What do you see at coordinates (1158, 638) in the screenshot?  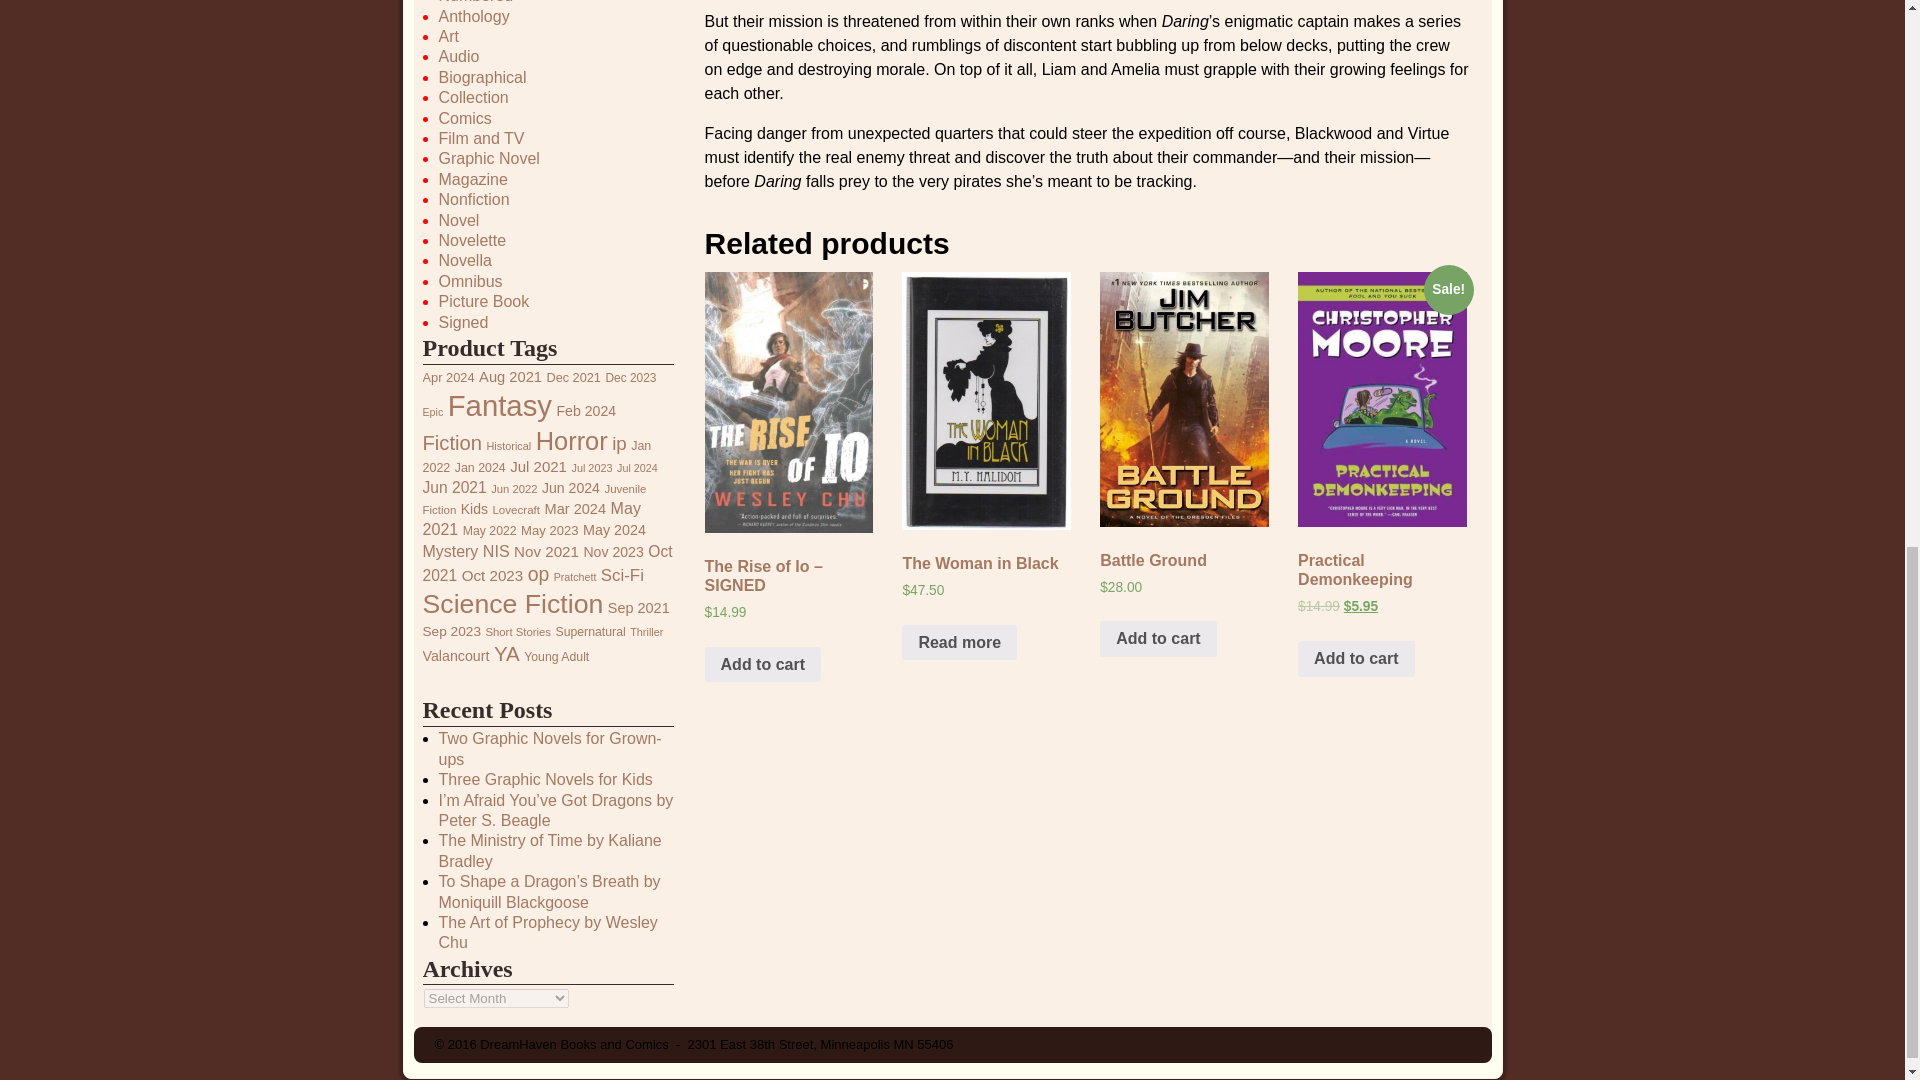 I see `Add to cart` at bounding box center [1158, 638].